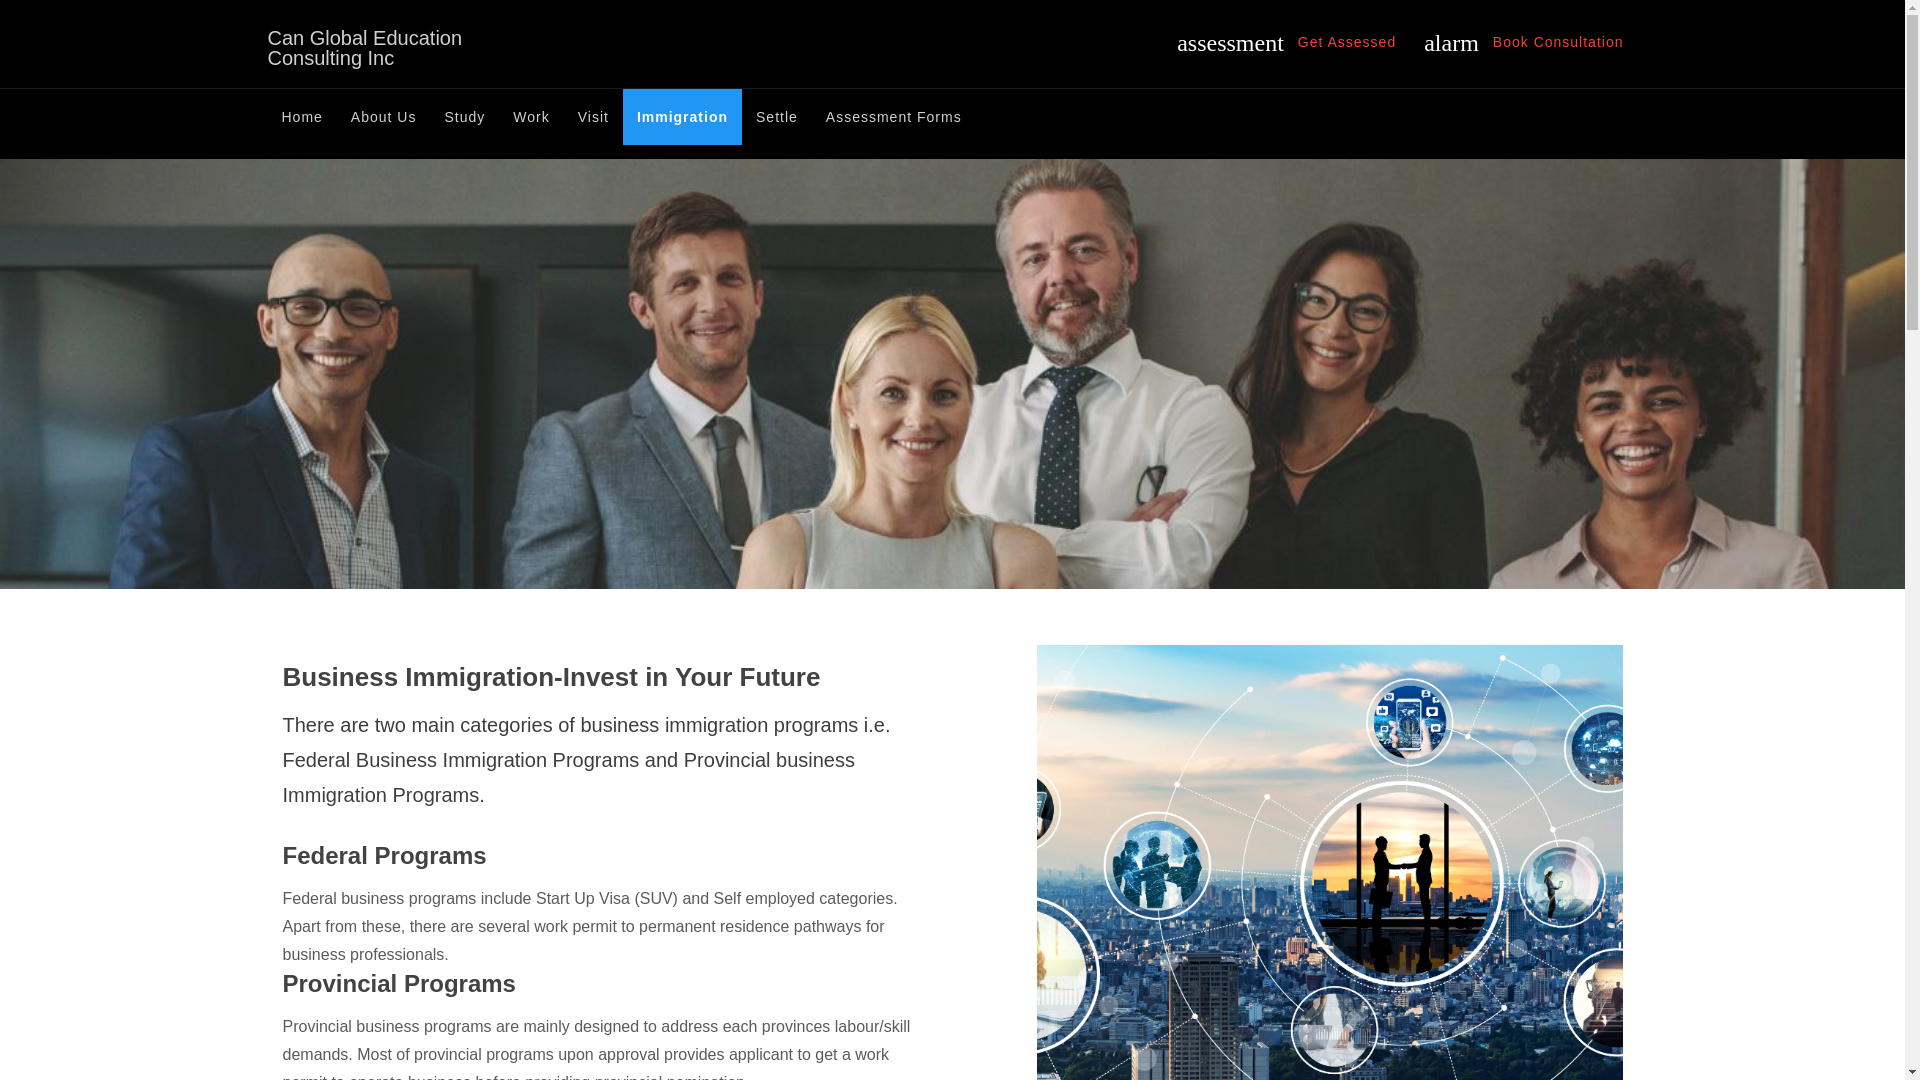 The height and width of the screenshot is (1080, 1920). I want to click on Visit, so click(593, 116).